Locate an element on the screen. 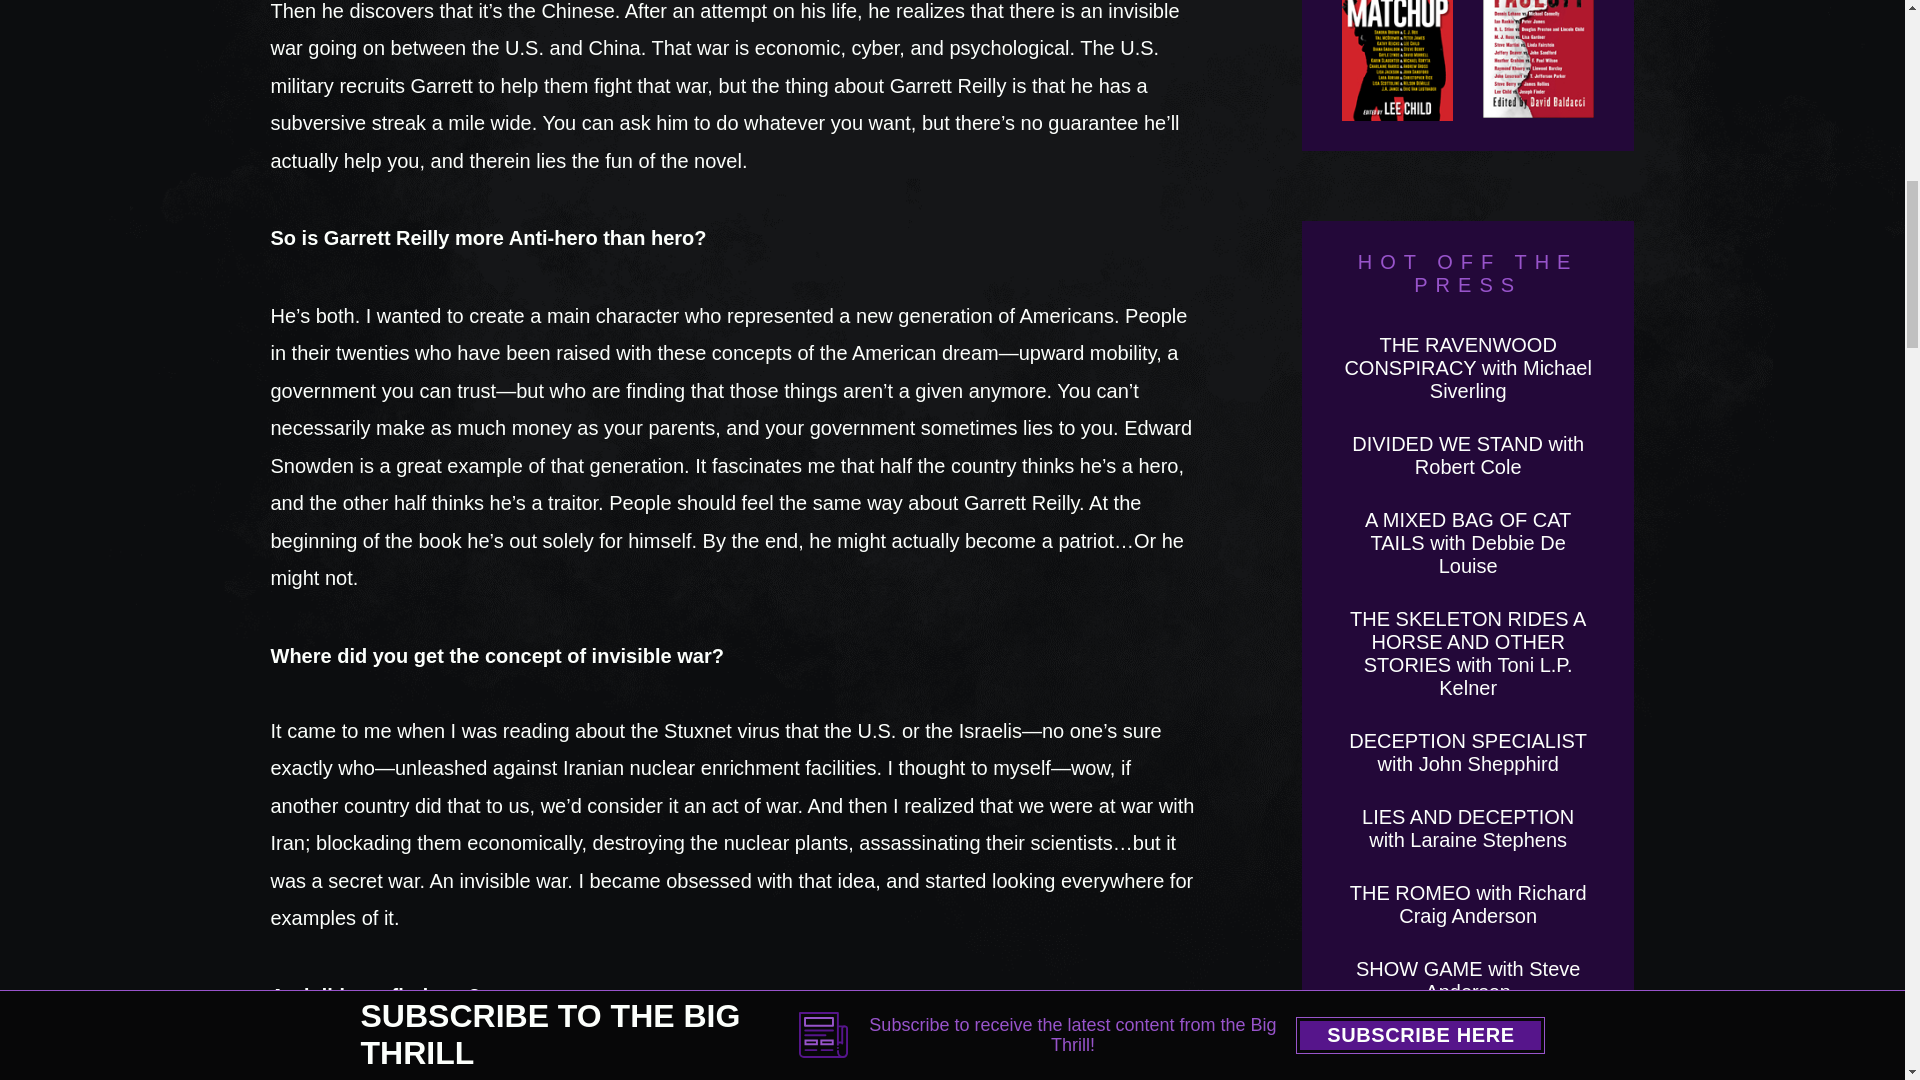  SHOW GAME with Steve Anderson is located at coordinates (1468, 980).